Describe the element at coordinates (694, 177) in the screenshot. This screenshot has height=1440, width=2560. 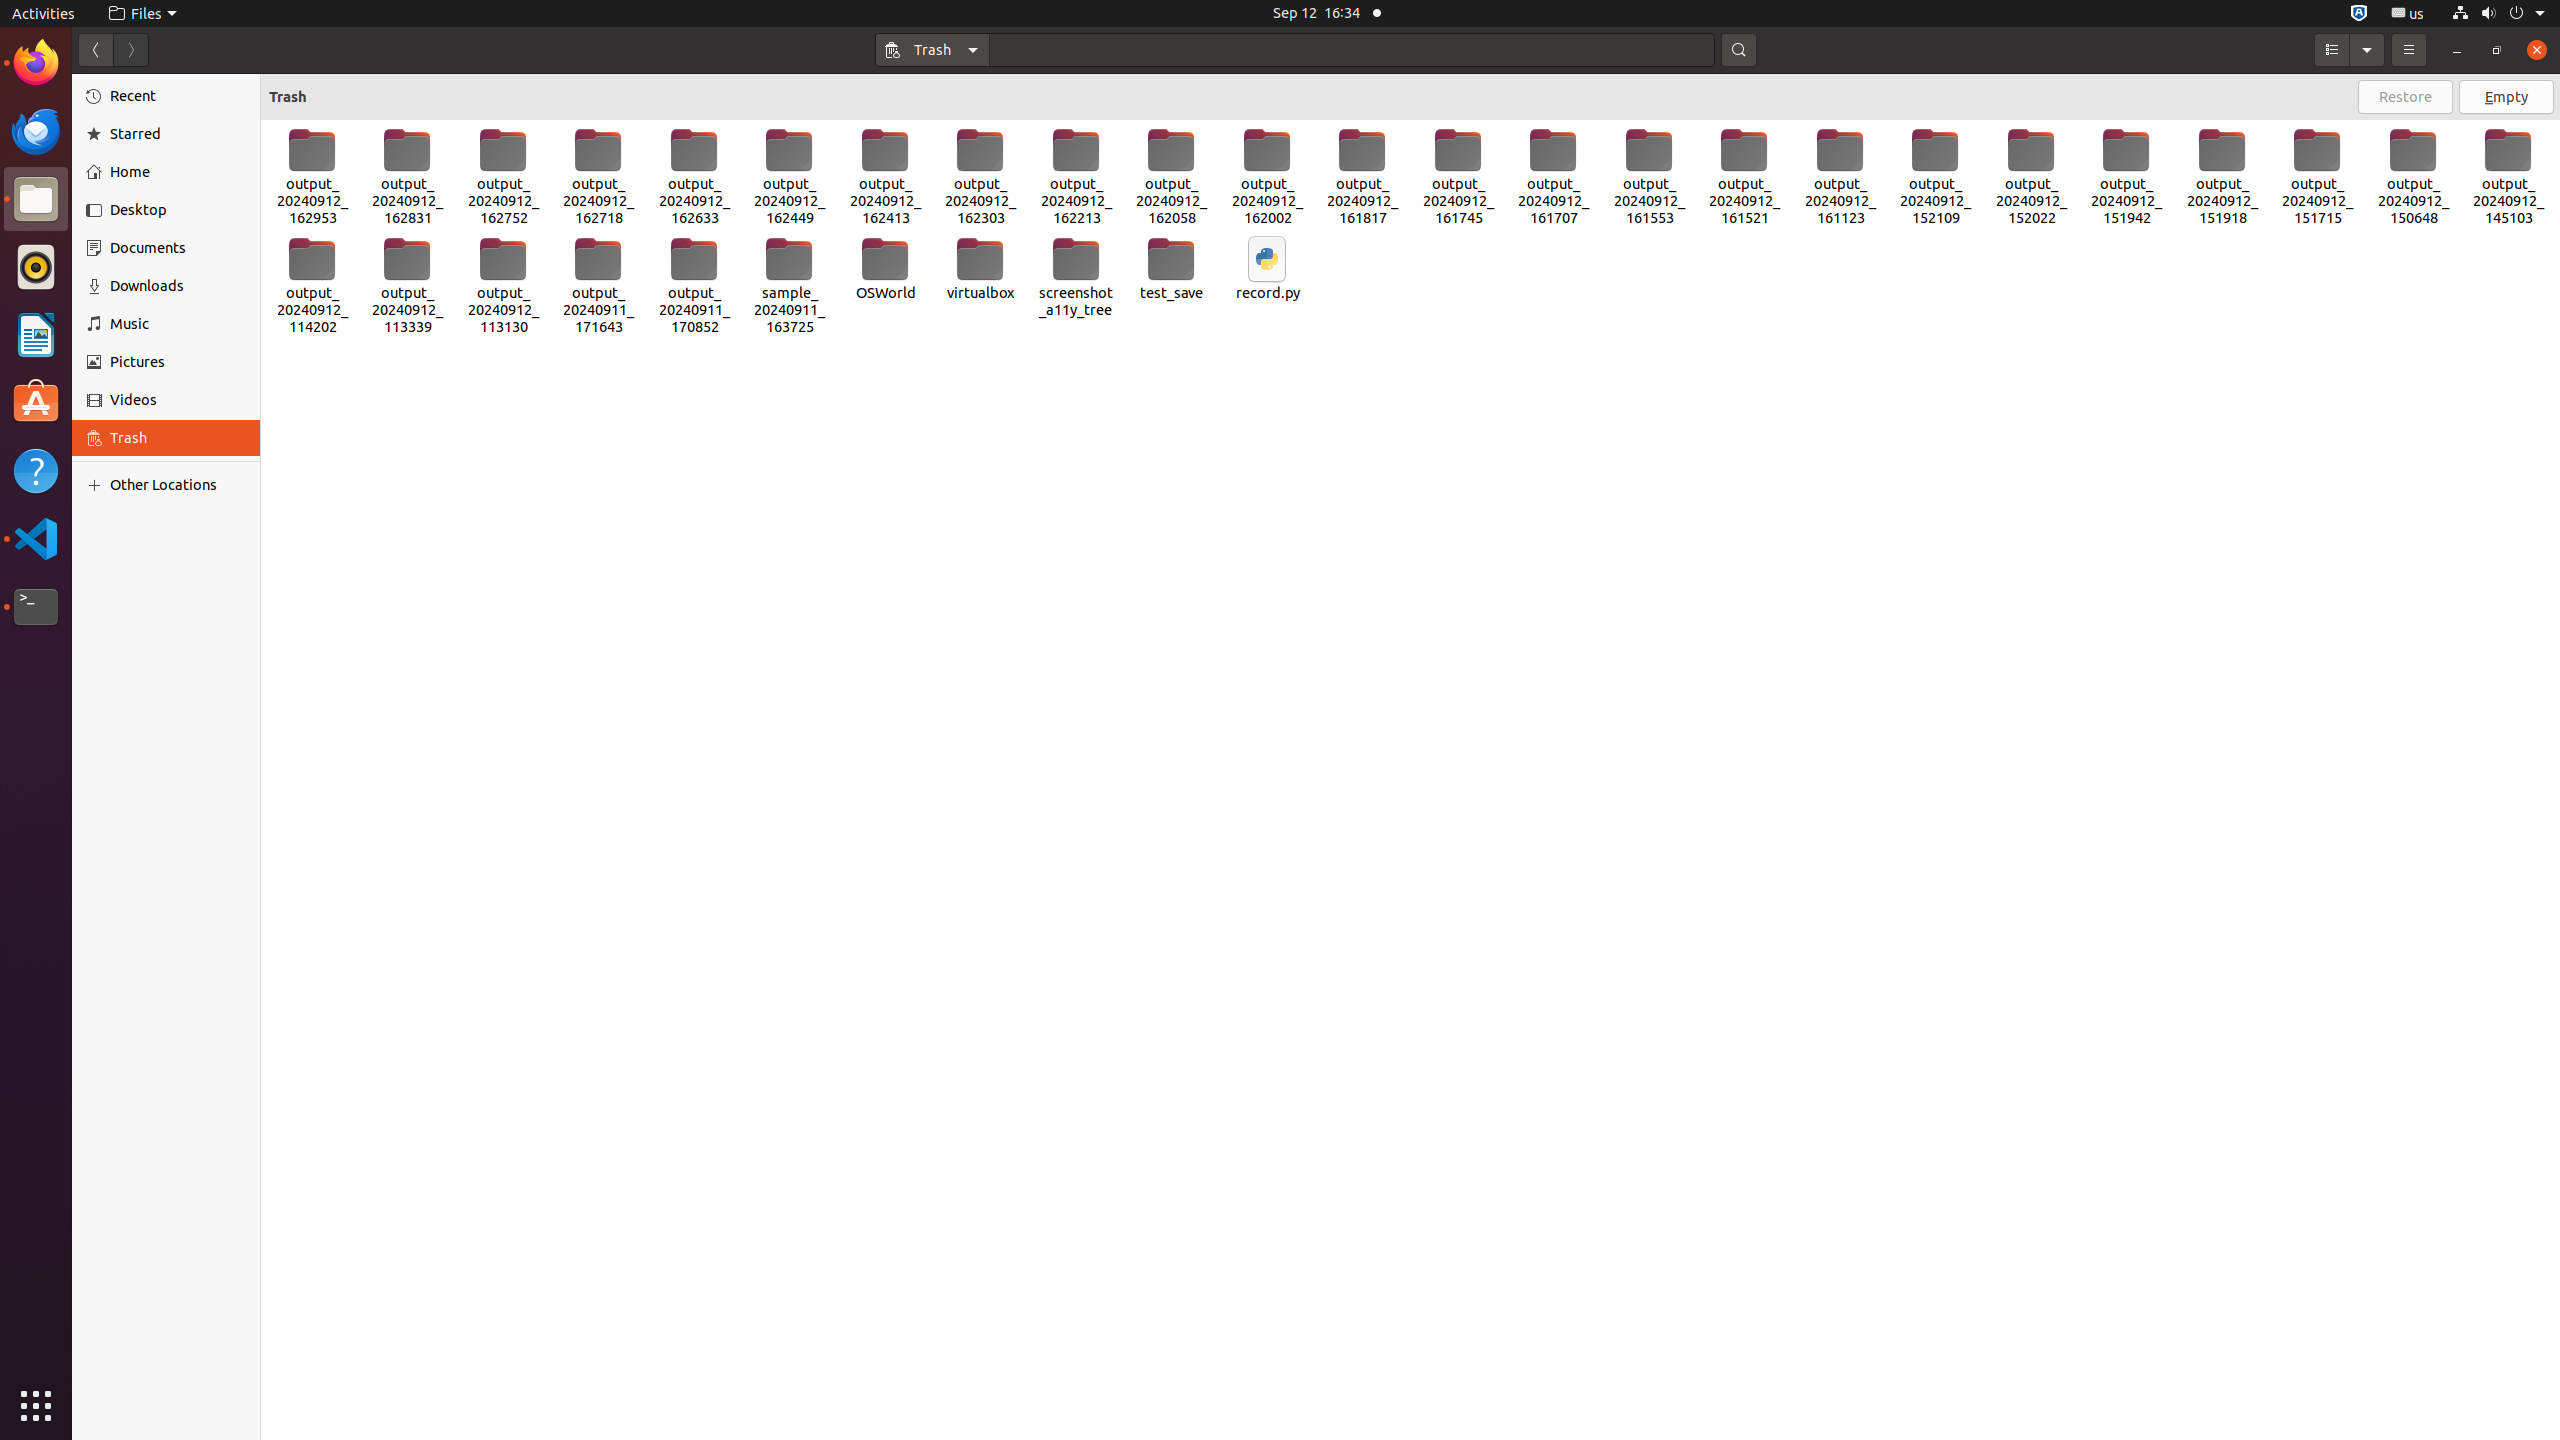
I see `output_20240912_162633` at that location.